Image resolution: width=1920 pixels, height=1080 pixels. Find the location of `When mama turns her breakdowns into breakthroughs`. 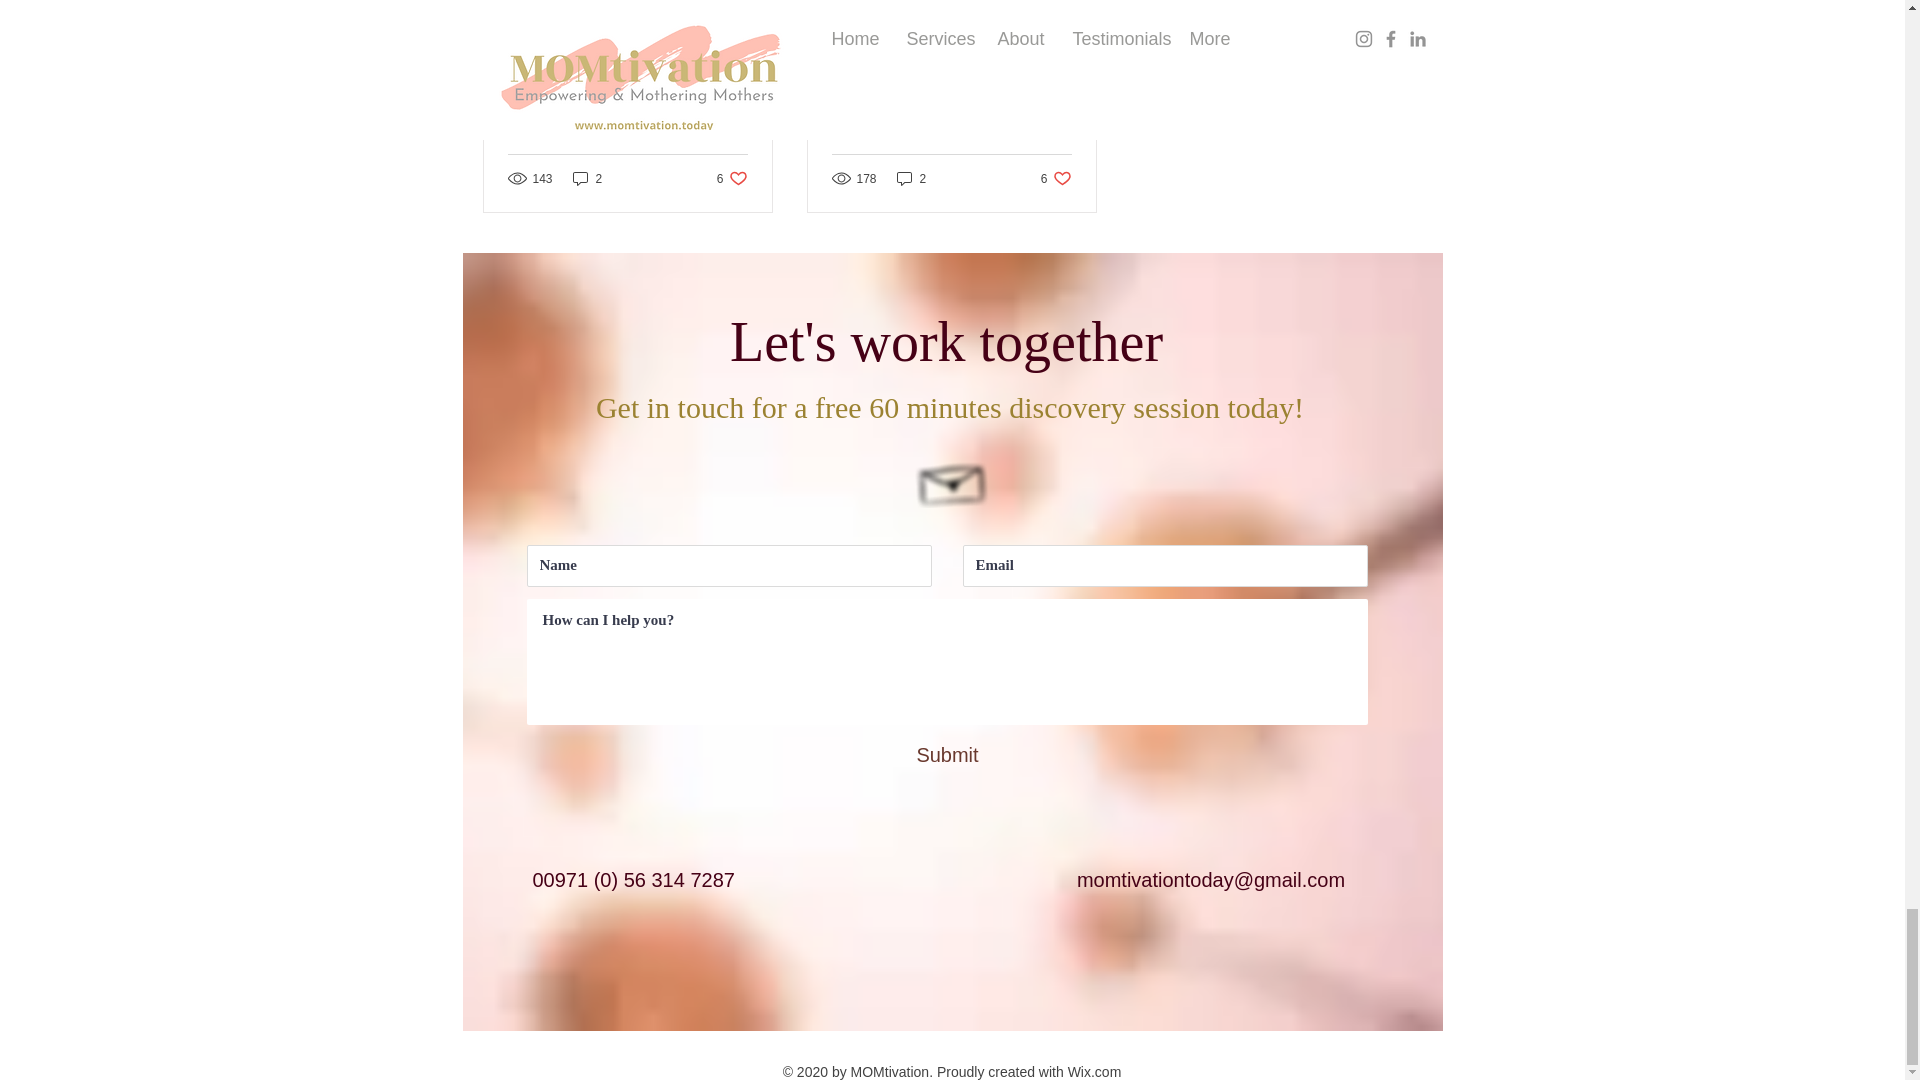

When mama turns her breakdowns into breakthroughs is located at coordinates (628, 108).